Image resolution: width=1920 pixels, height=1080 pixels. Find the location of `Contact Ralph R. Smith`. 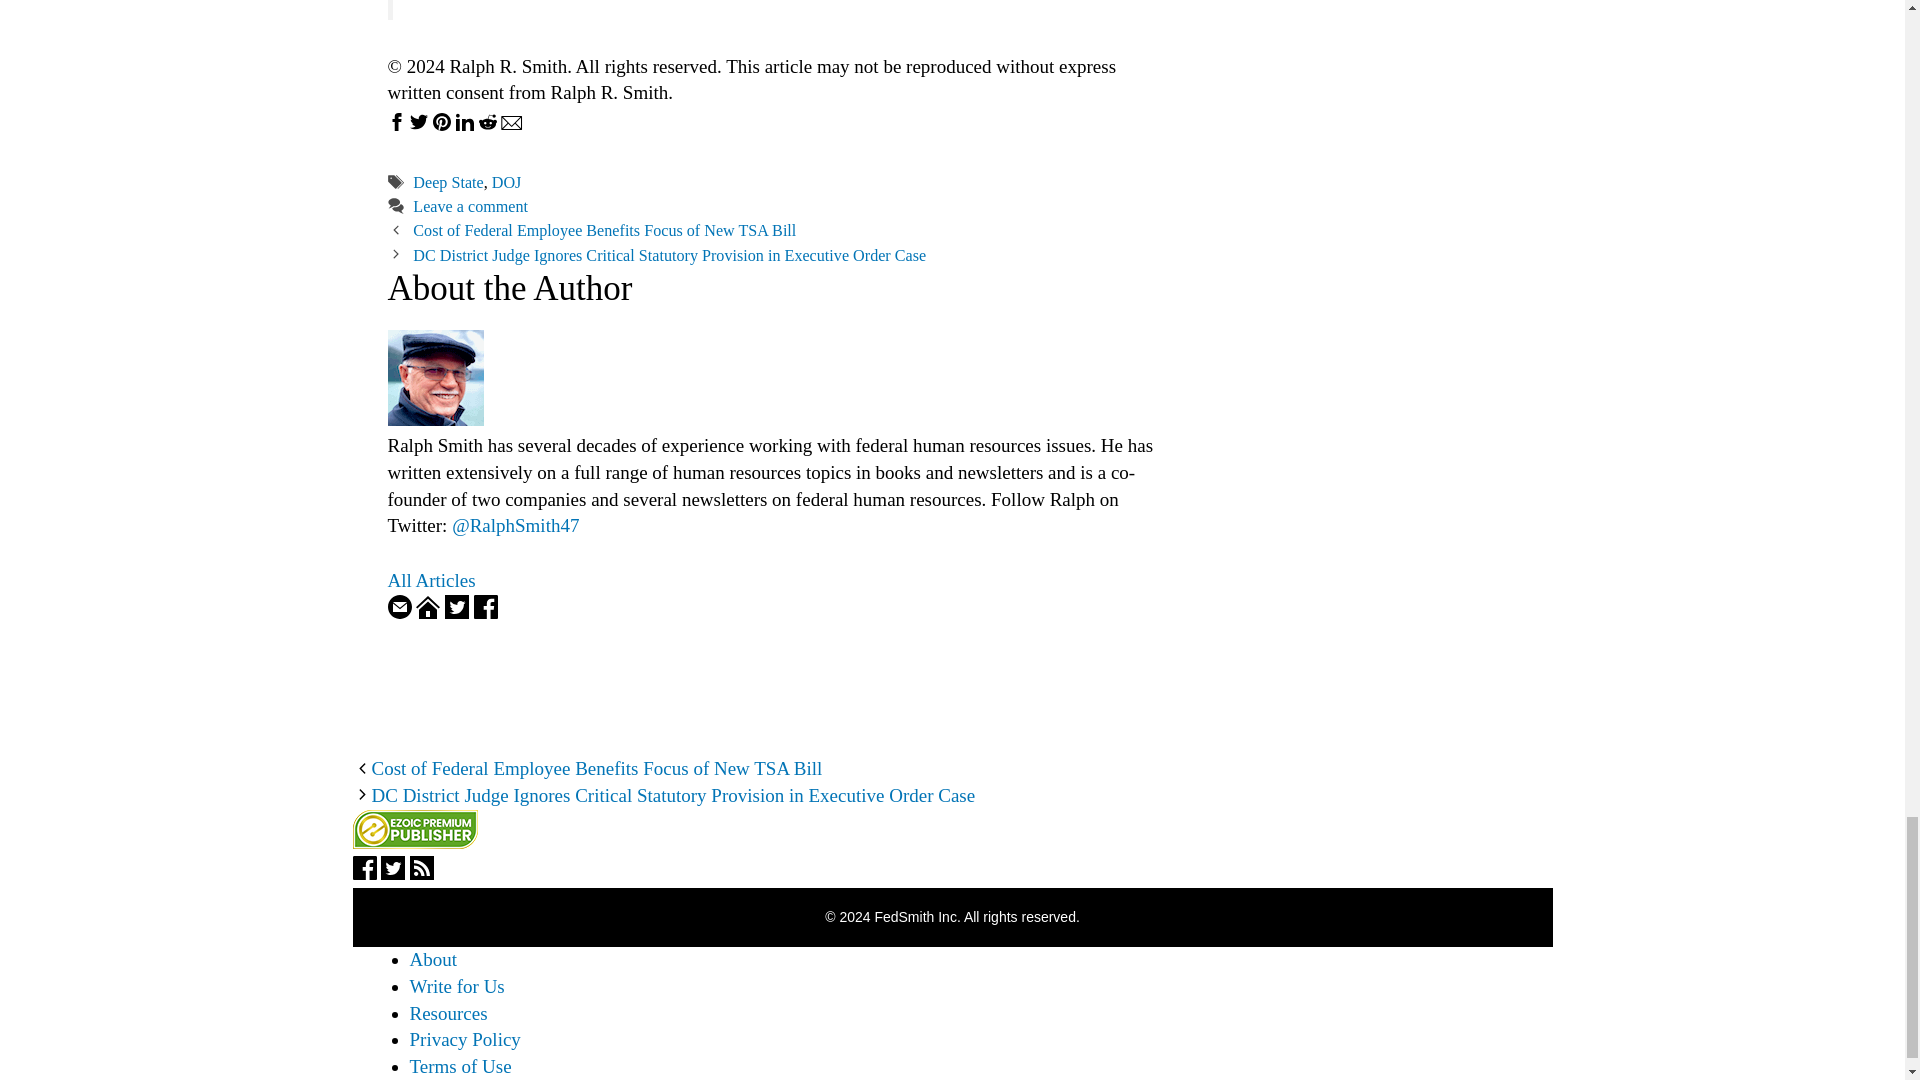

Contact Ralph R. Smith is located at coordinates (400, 612).